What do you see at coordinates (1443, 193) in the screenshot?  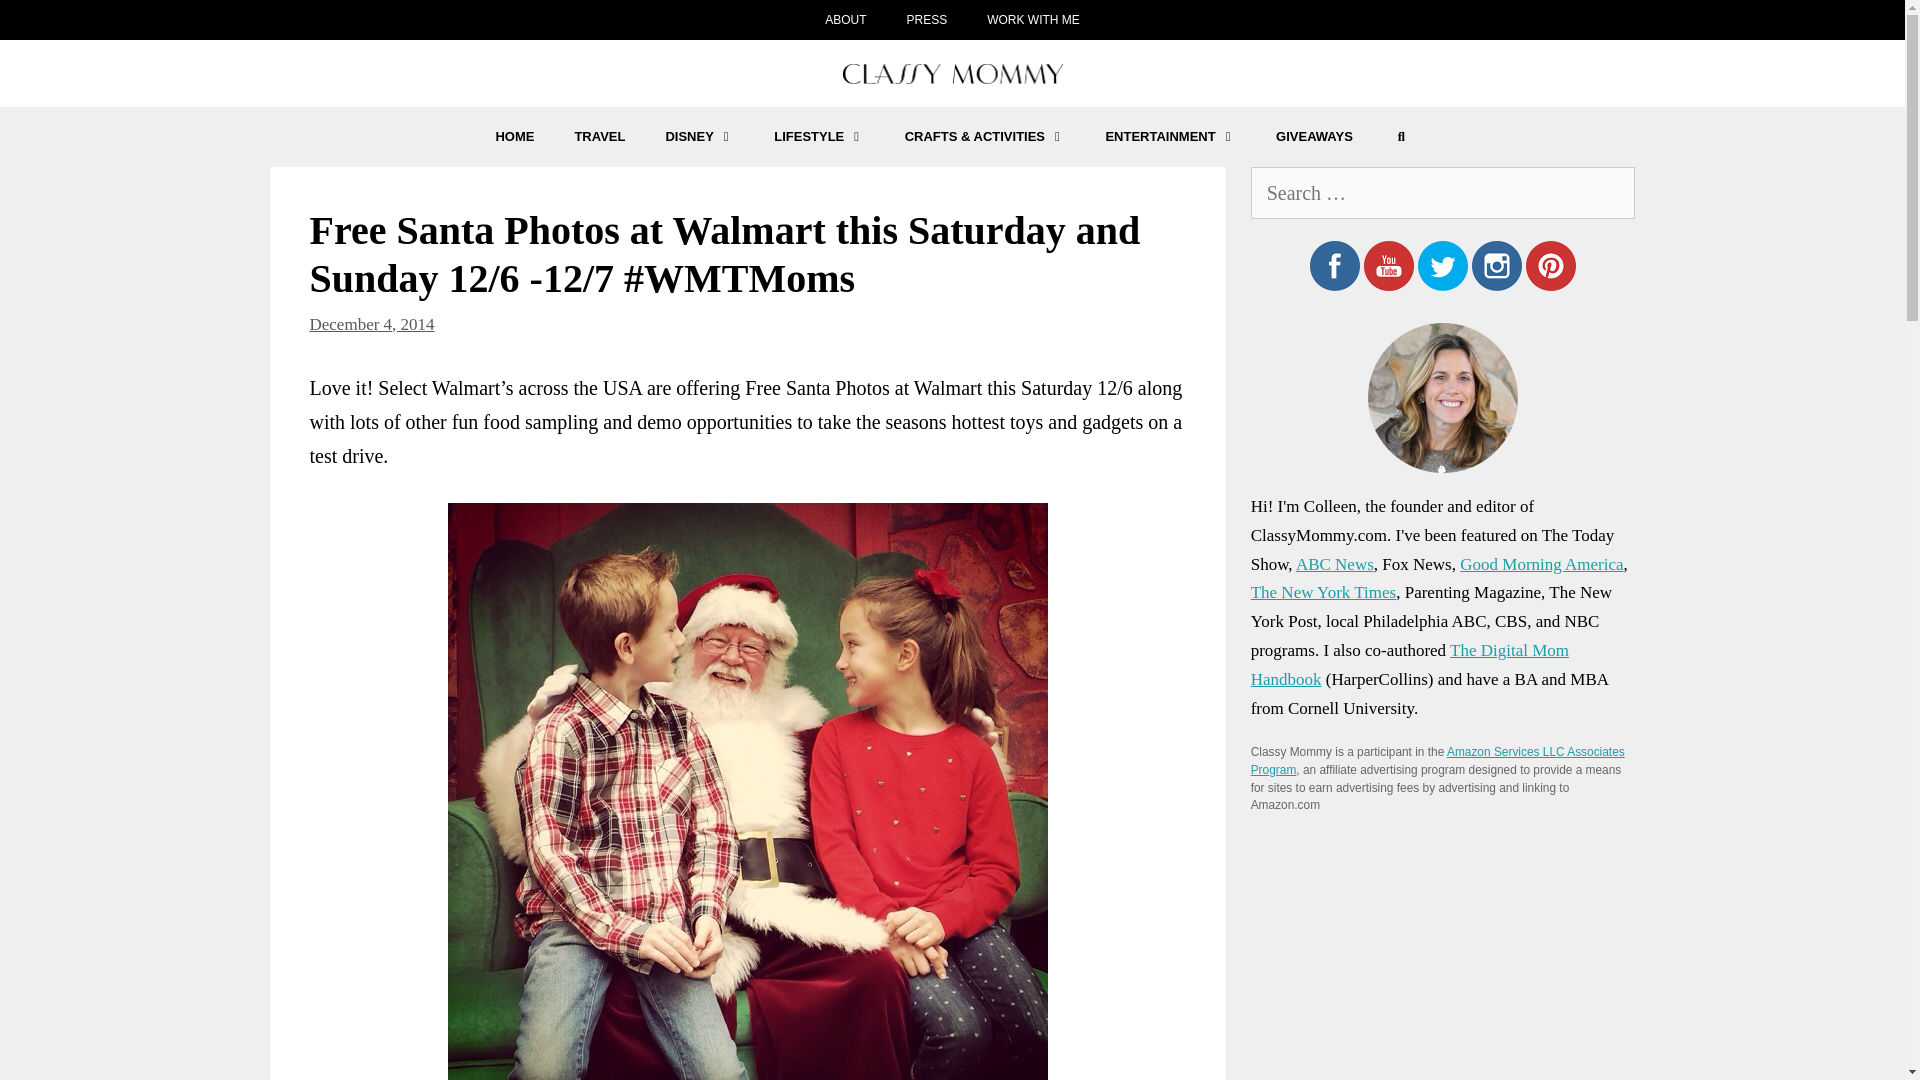 I see `Search for:` at bounding box center [1443, 193].